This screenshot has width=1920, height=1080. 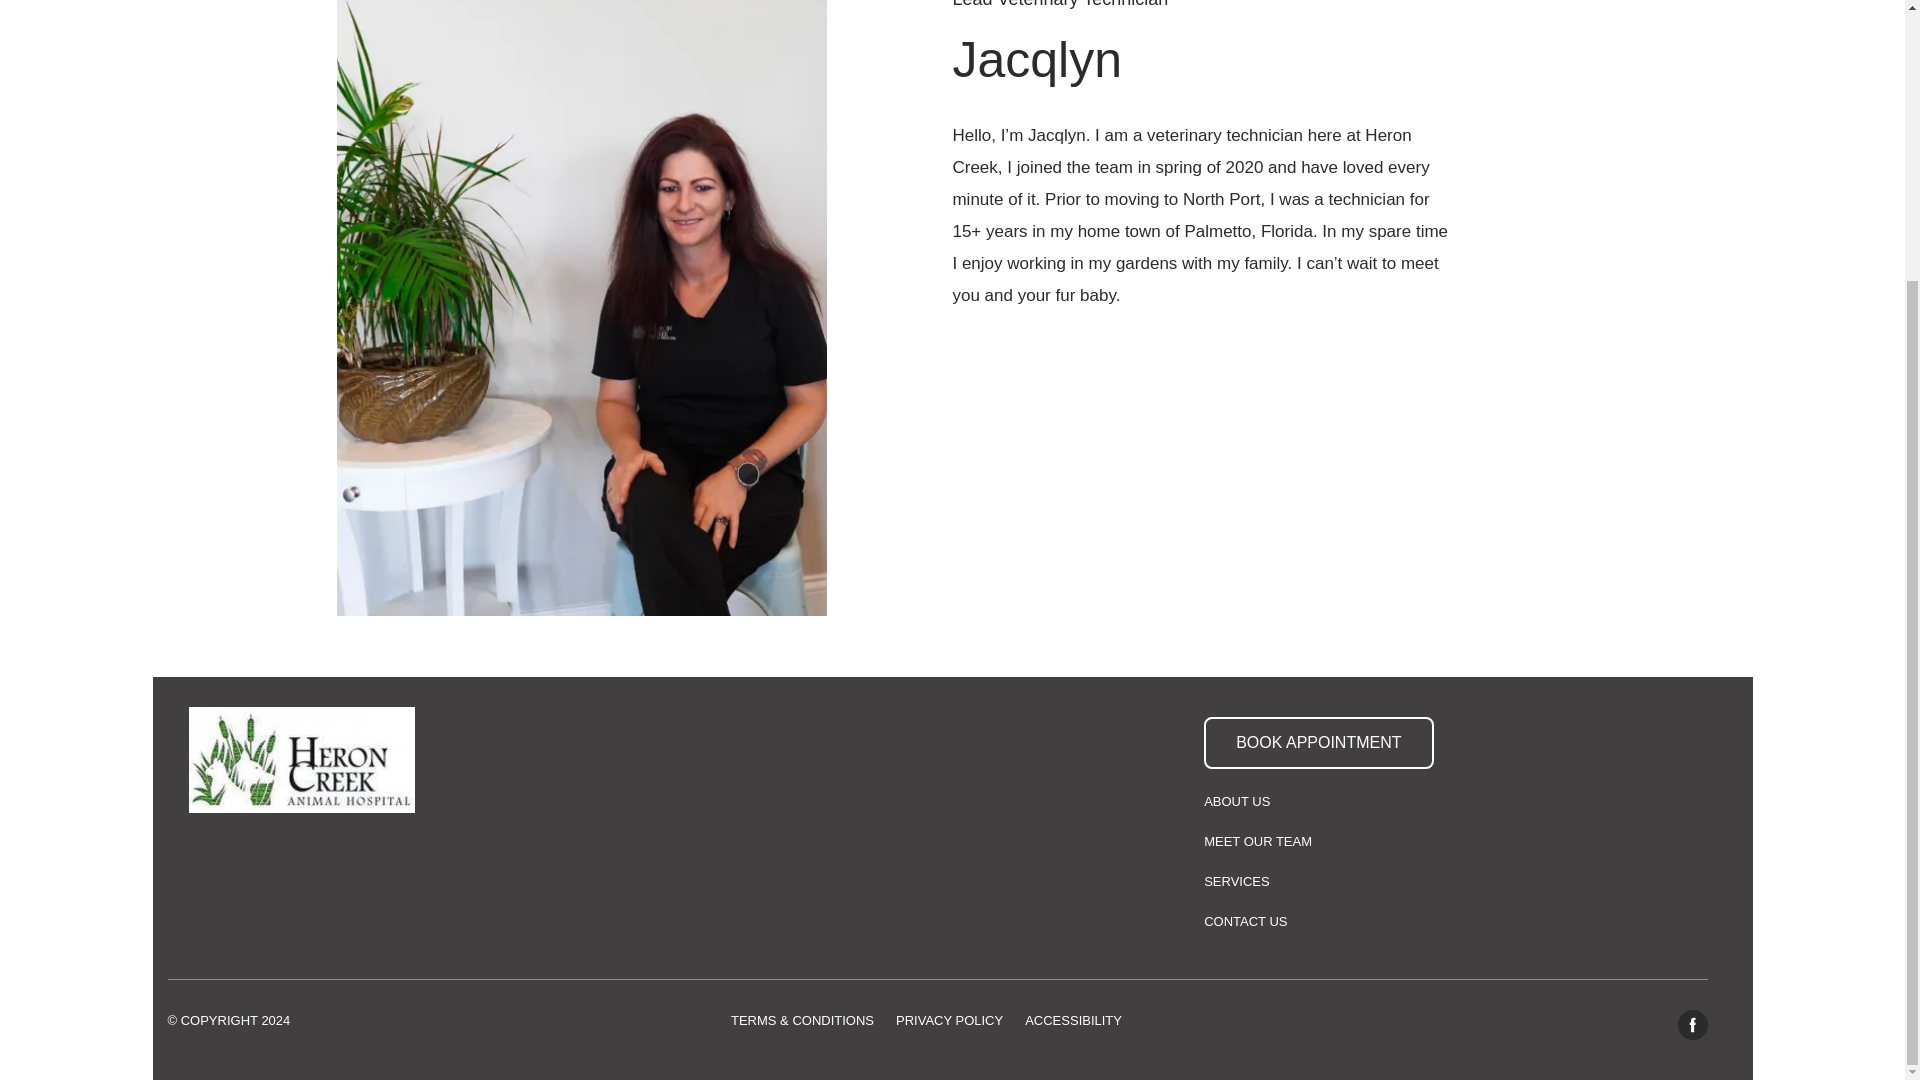 I want to click on ABOUT US, so click(x=1236, y=802).